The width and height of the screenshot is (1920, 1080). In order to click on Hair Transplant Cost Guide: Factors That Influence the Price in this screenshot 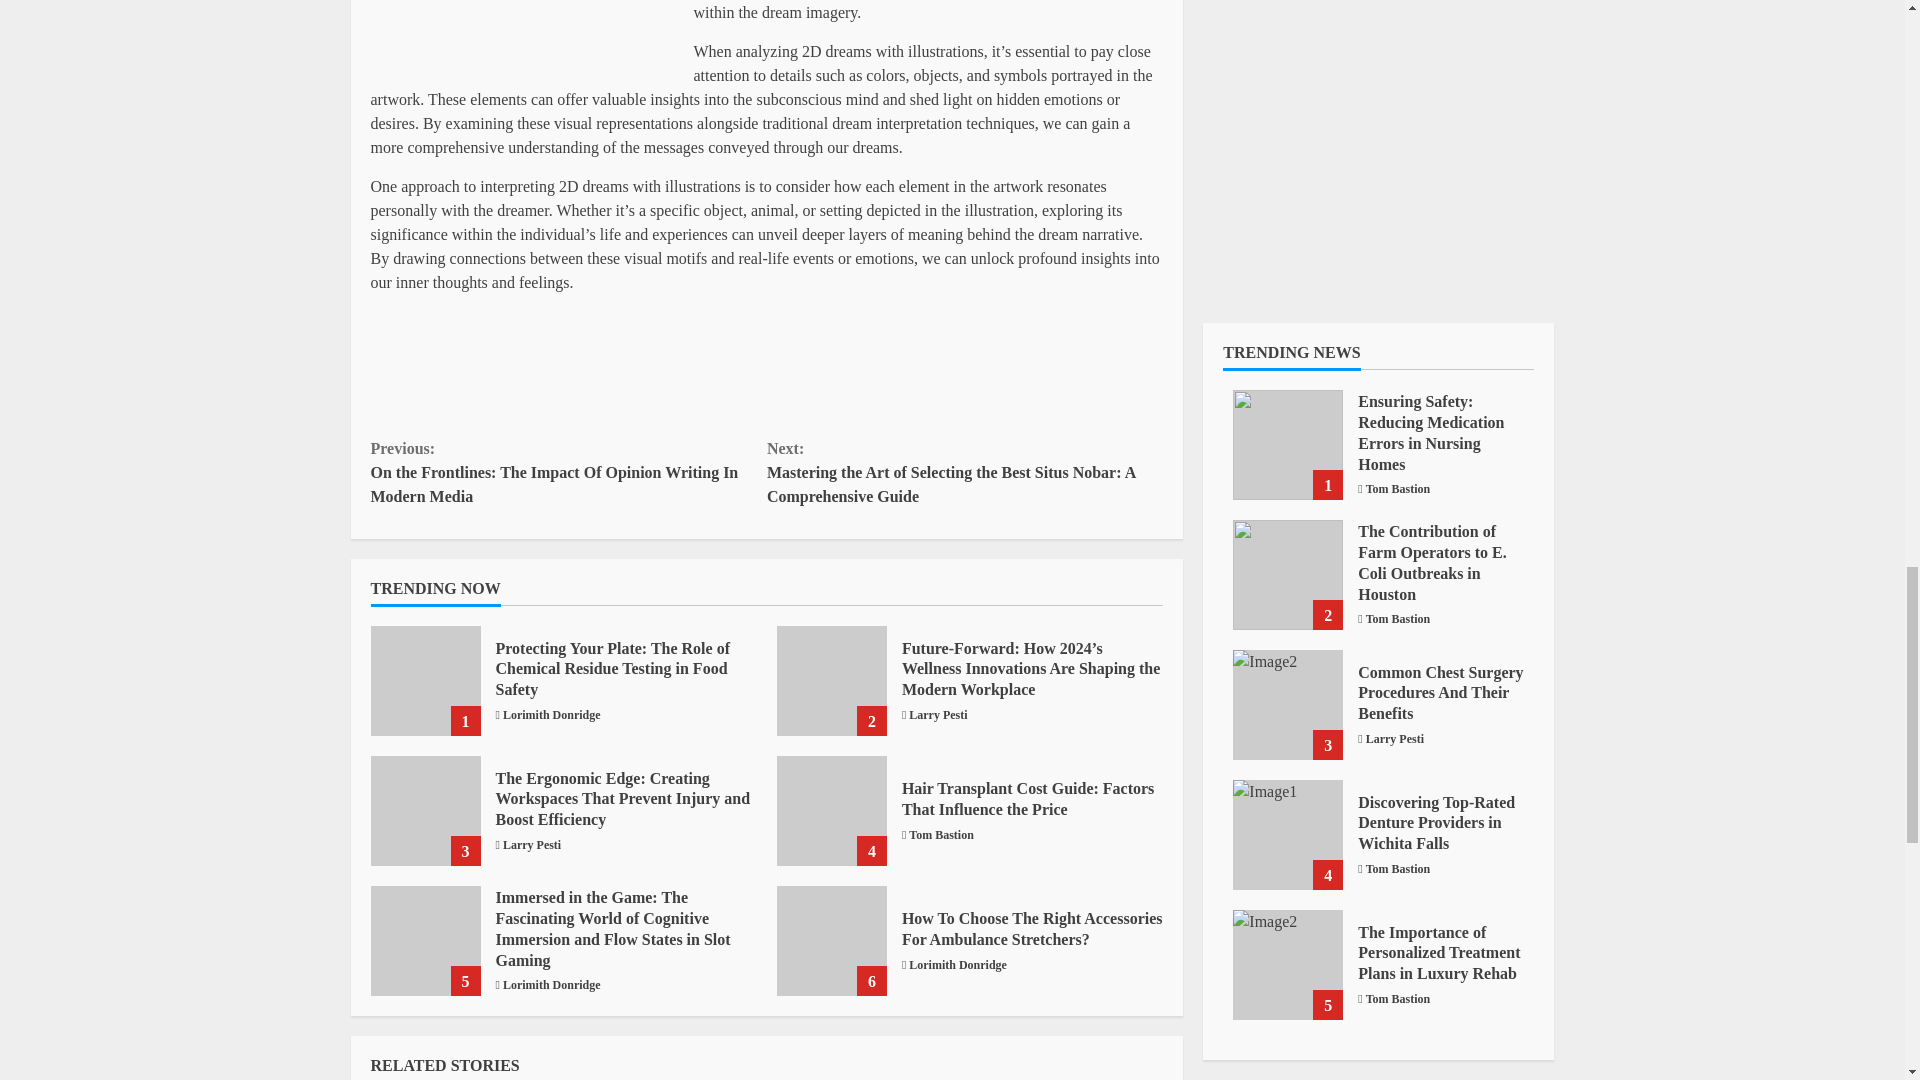, I will do `click(1028, 798)`.